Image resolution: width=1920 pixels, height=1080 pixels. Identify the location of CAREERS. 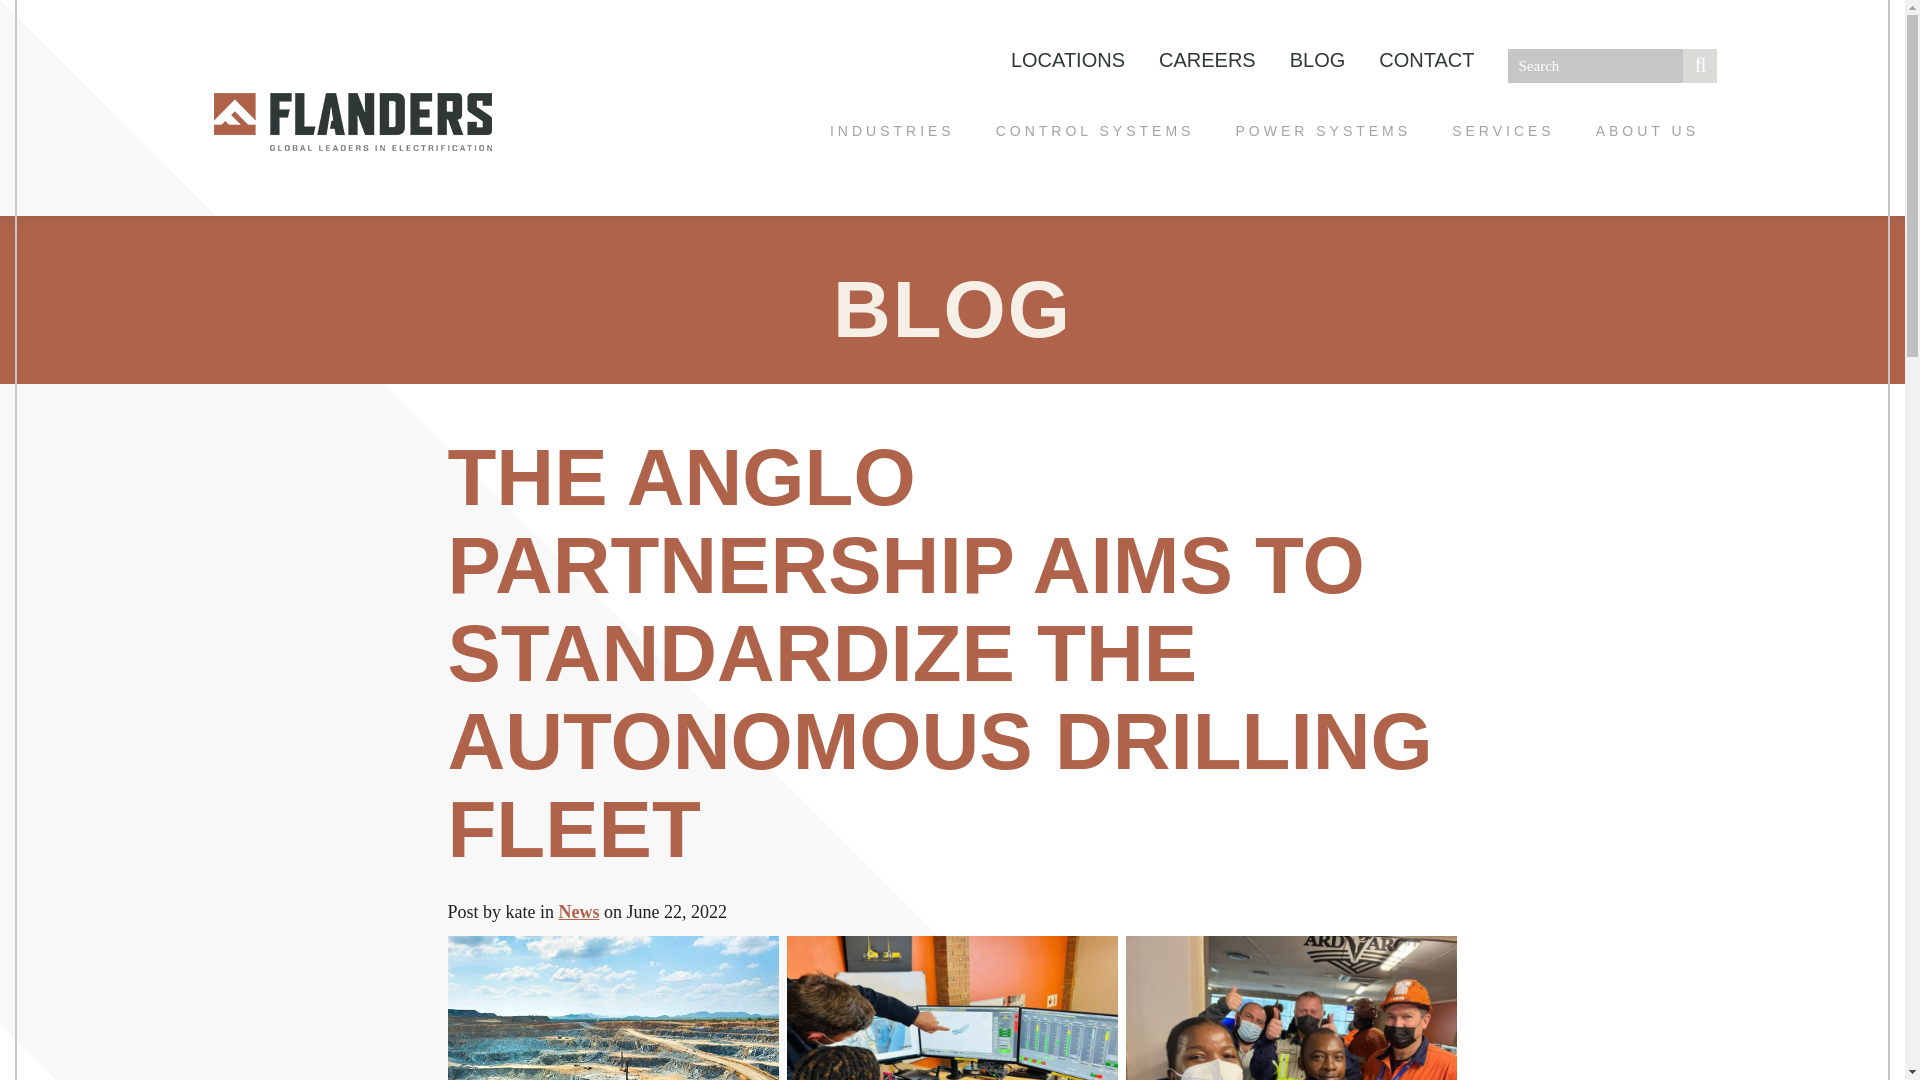
(1208, 60).